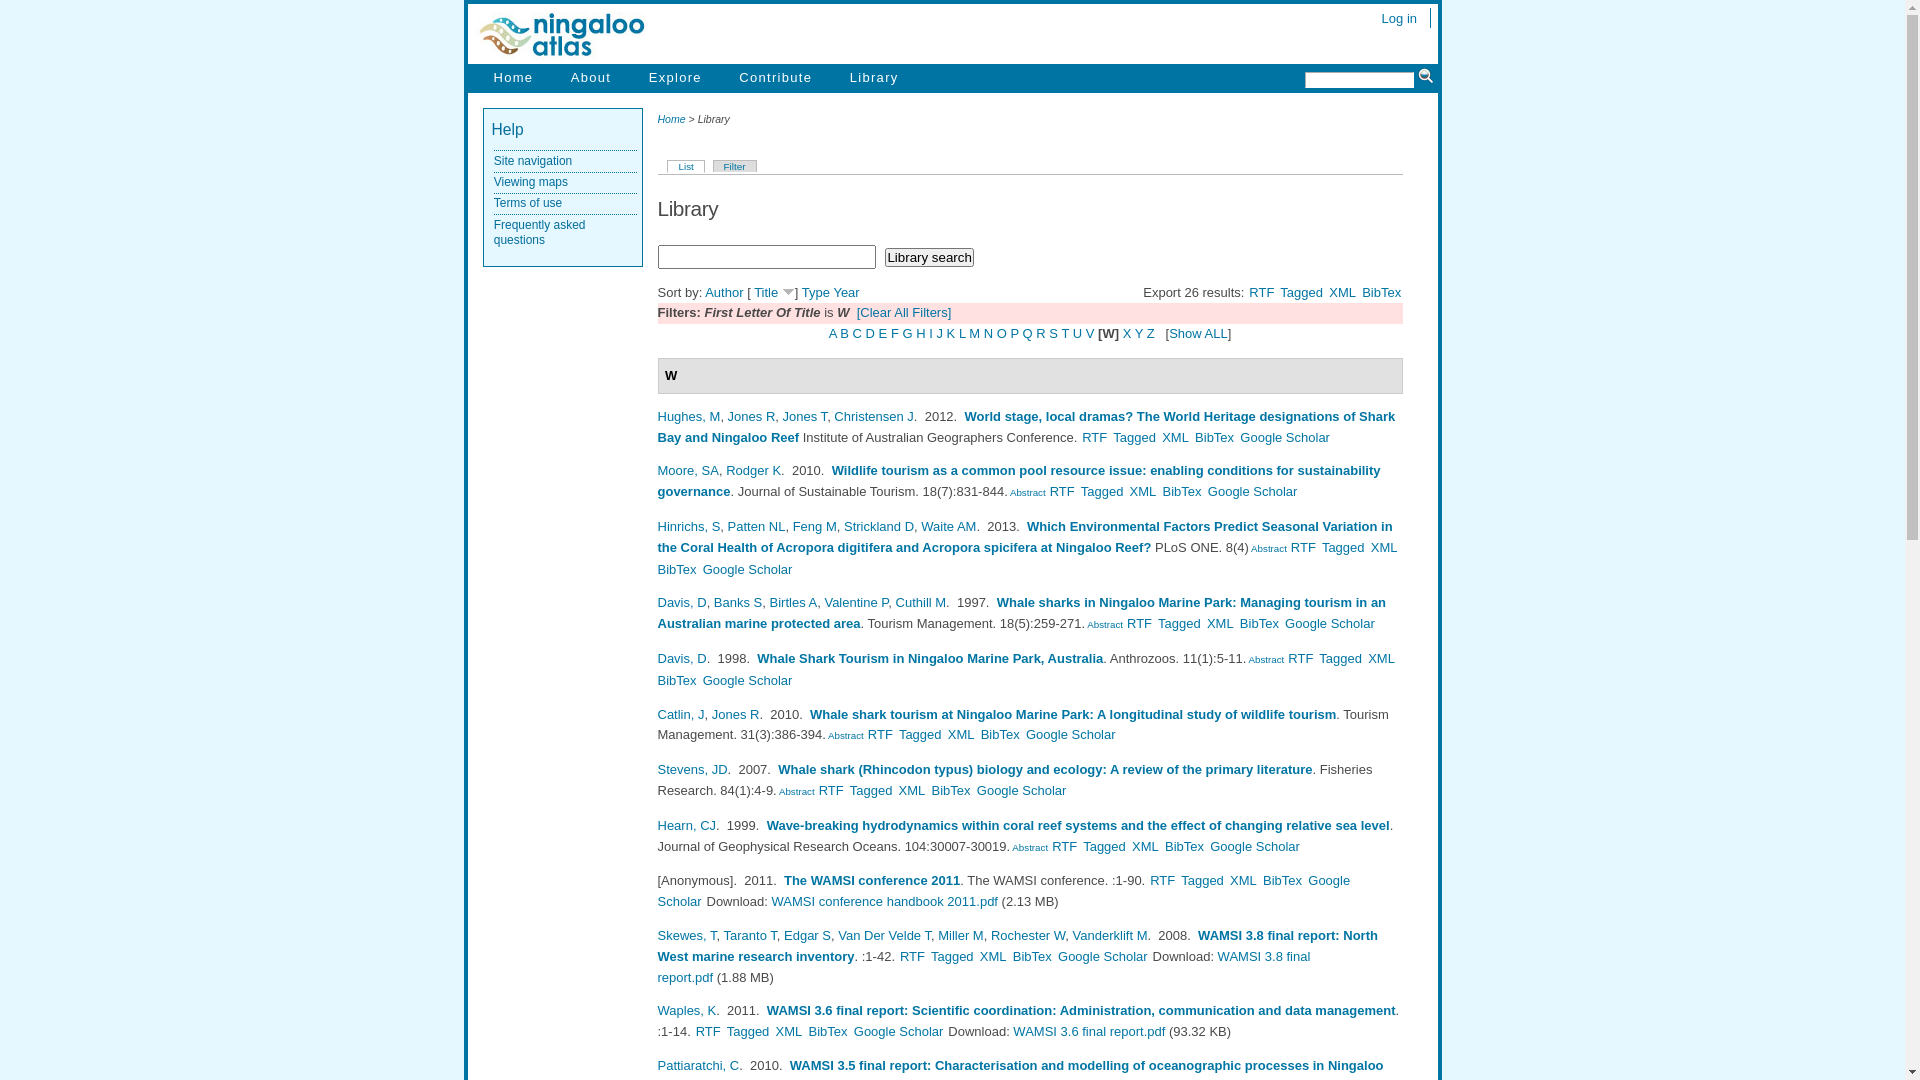  I want to click on Birtles A, so click(794, 602).